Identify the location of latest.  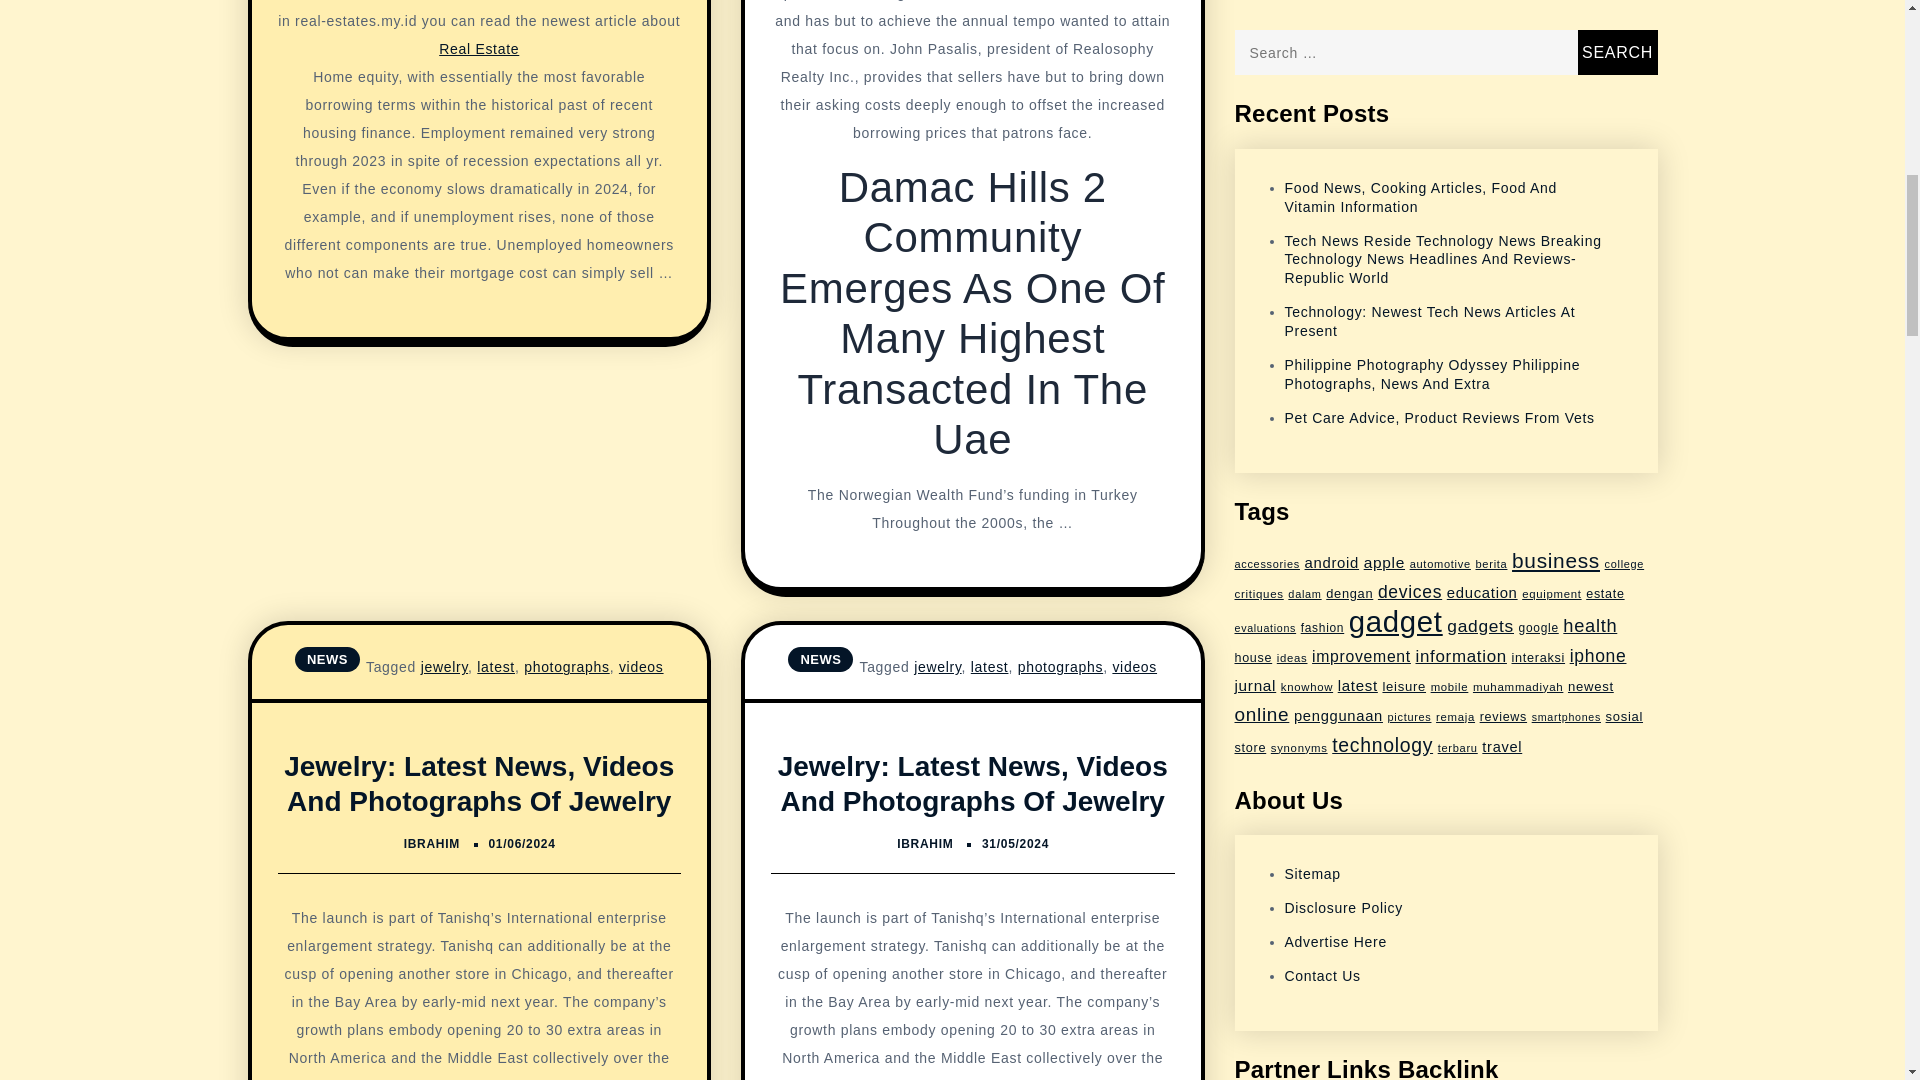
(495, 666).